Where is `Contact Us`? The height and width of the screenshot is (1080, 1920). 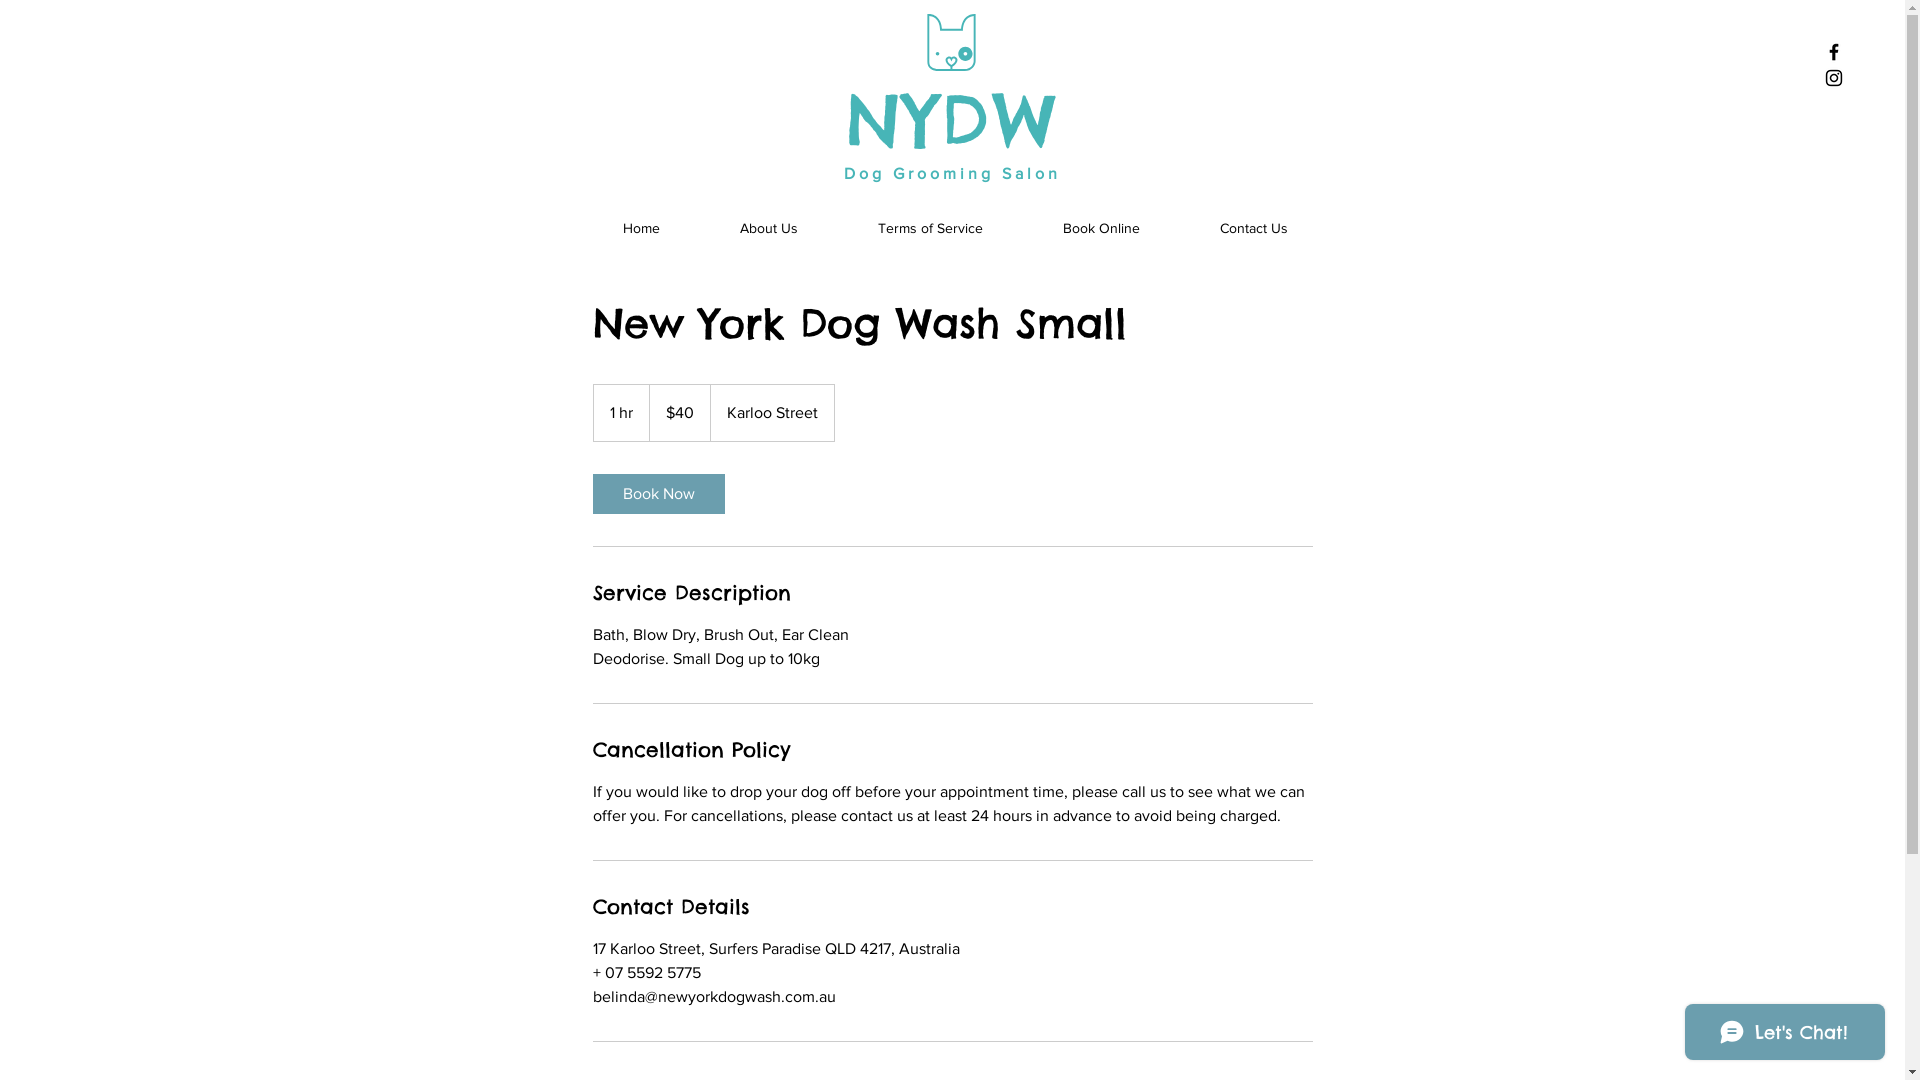
Contact Us is located at coordinates (1254, 228).